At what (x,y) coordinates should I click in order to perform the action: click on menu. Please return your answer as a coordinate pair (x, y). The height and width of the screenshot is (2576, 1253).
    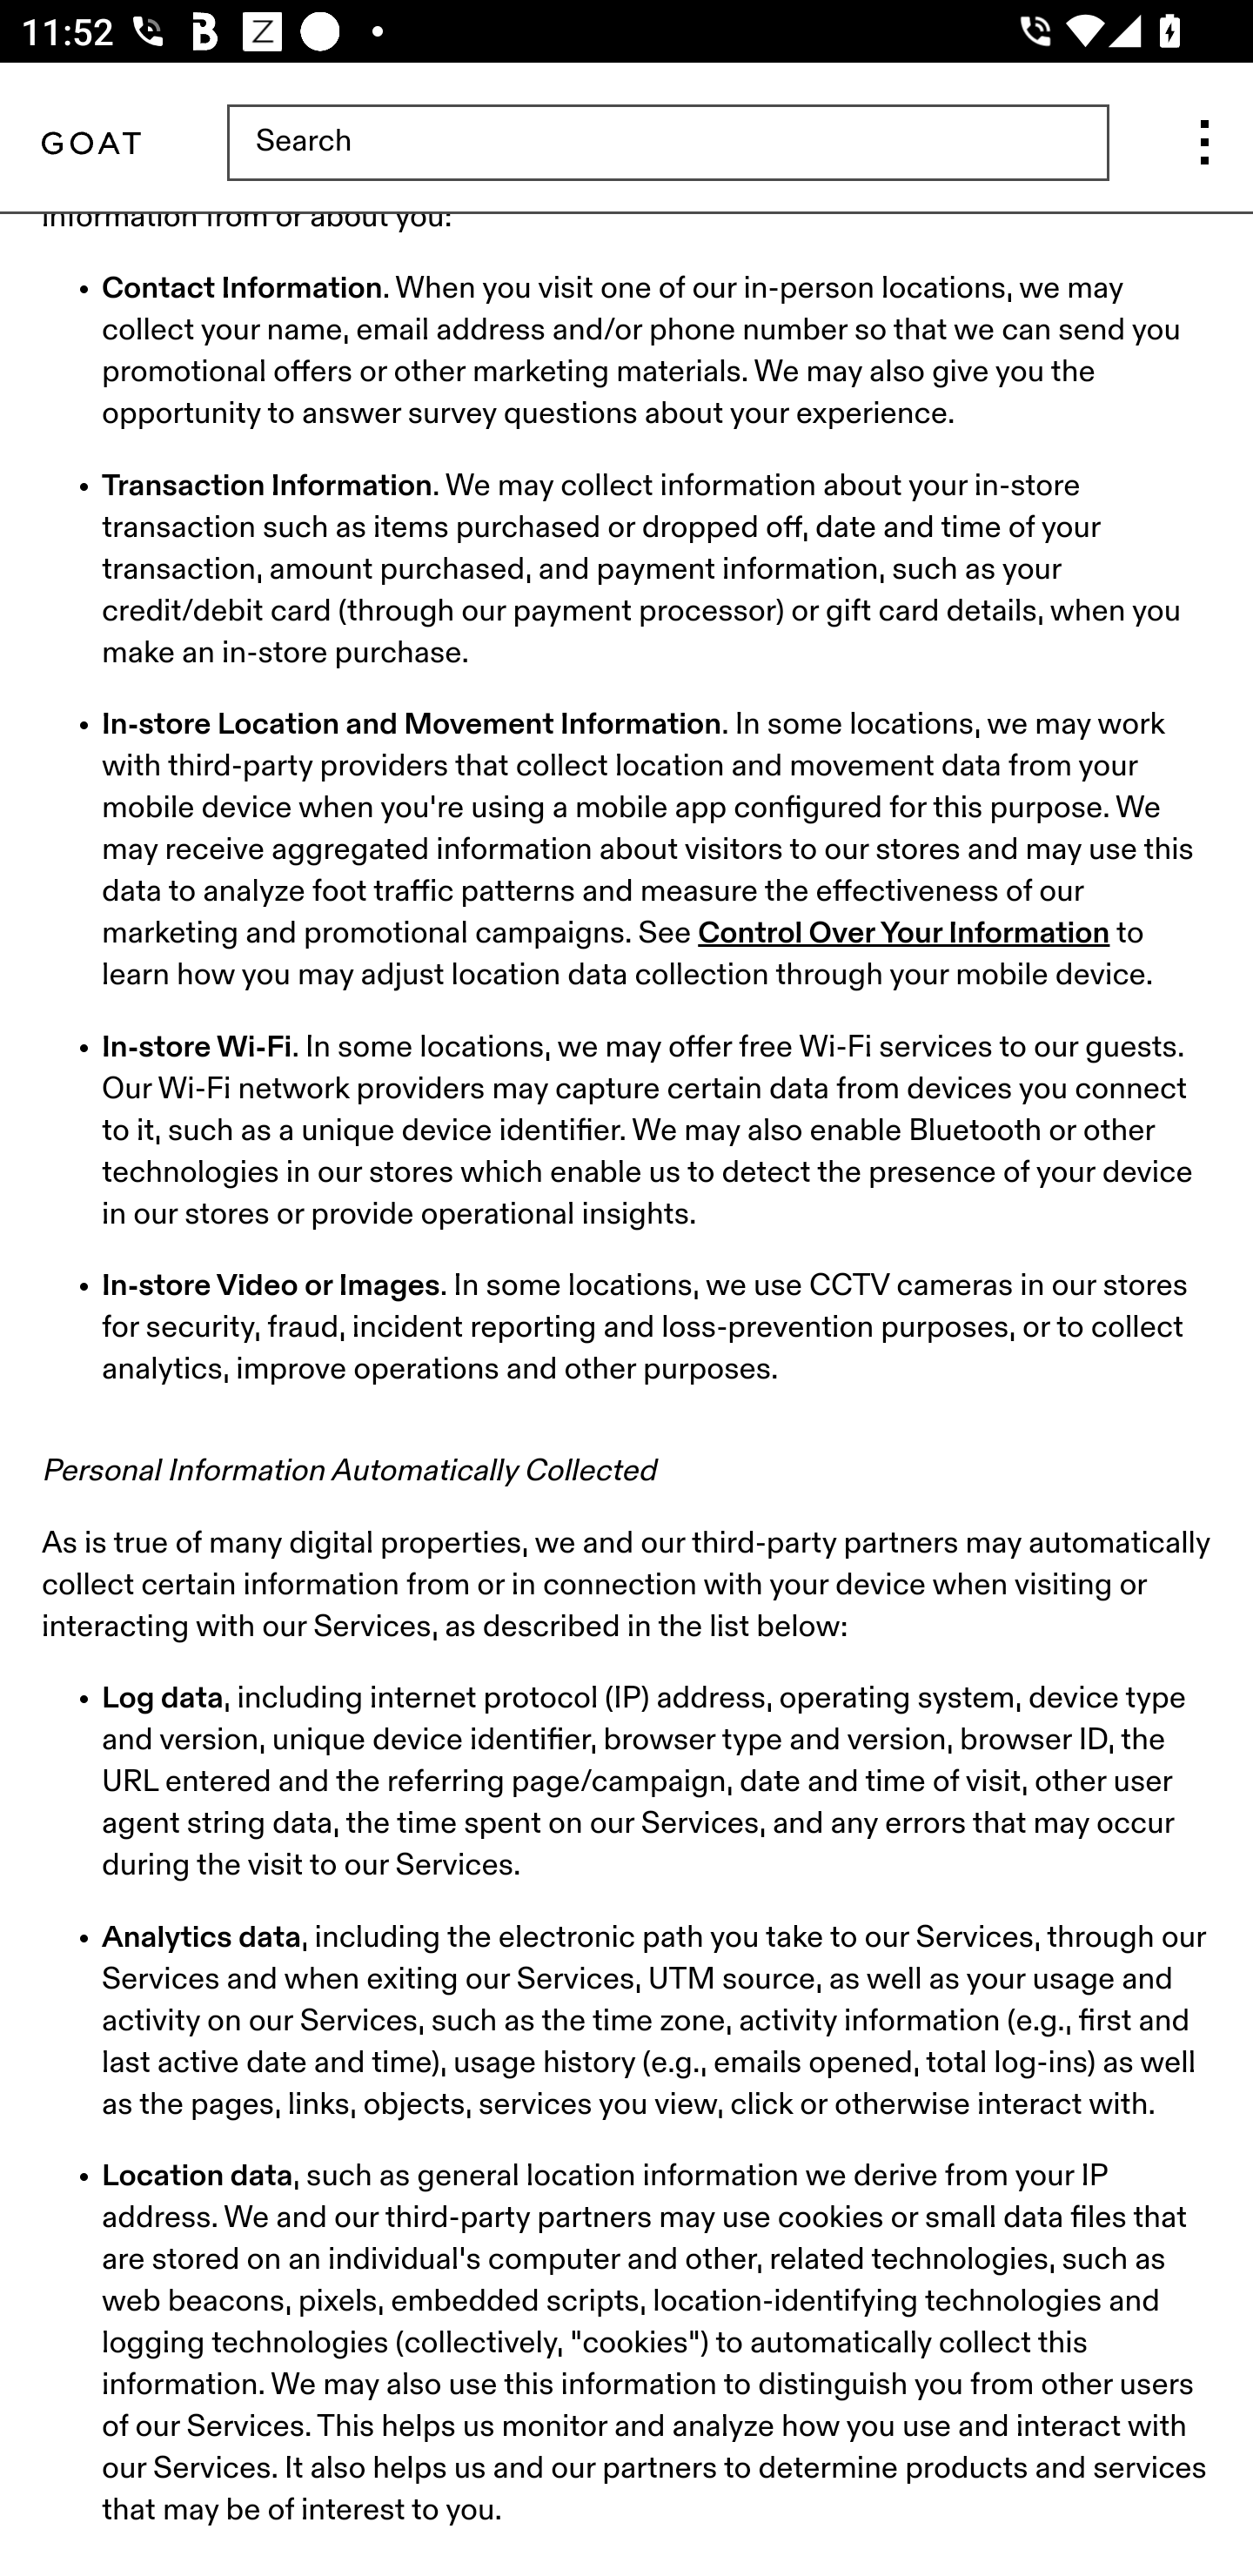
    Looking at the image, I should click on (1204, 144).